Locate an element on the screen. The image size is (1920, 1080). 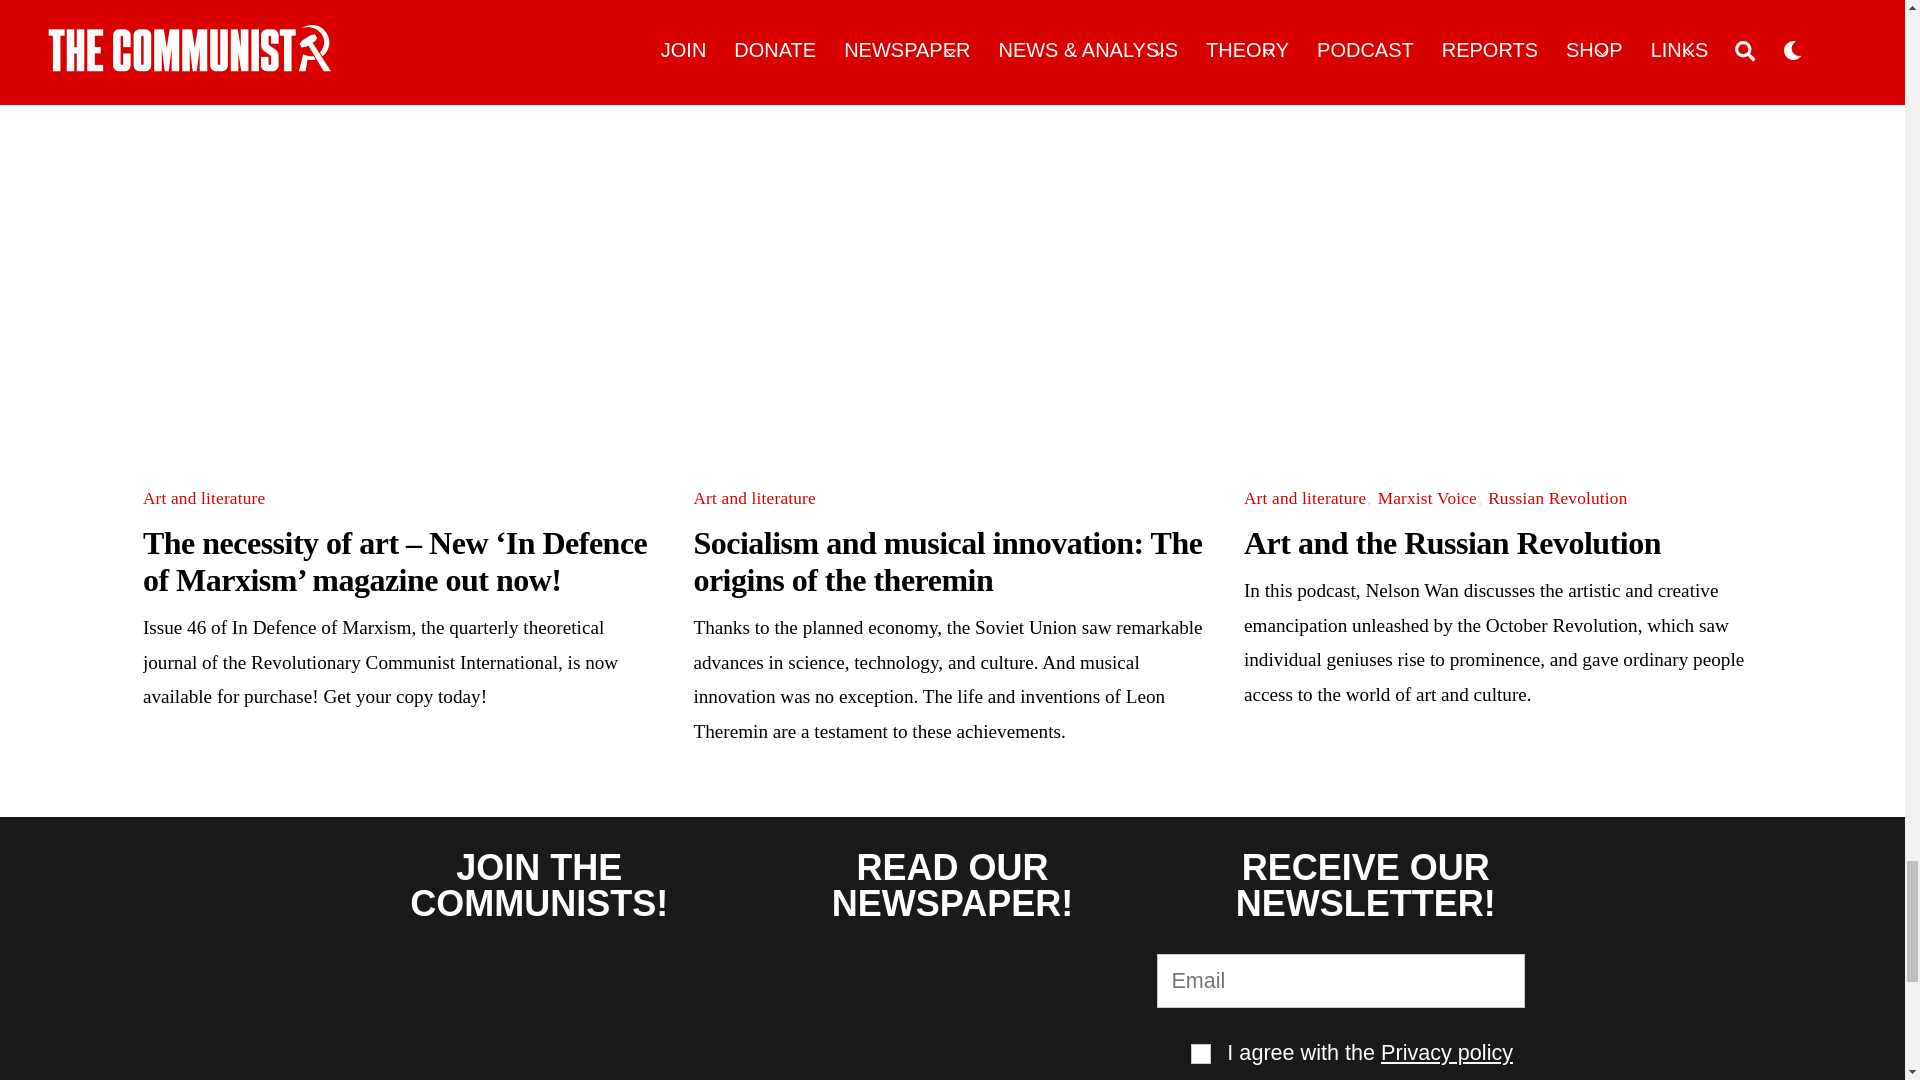
Privacy policy is located at coordinates (1446, 1052).